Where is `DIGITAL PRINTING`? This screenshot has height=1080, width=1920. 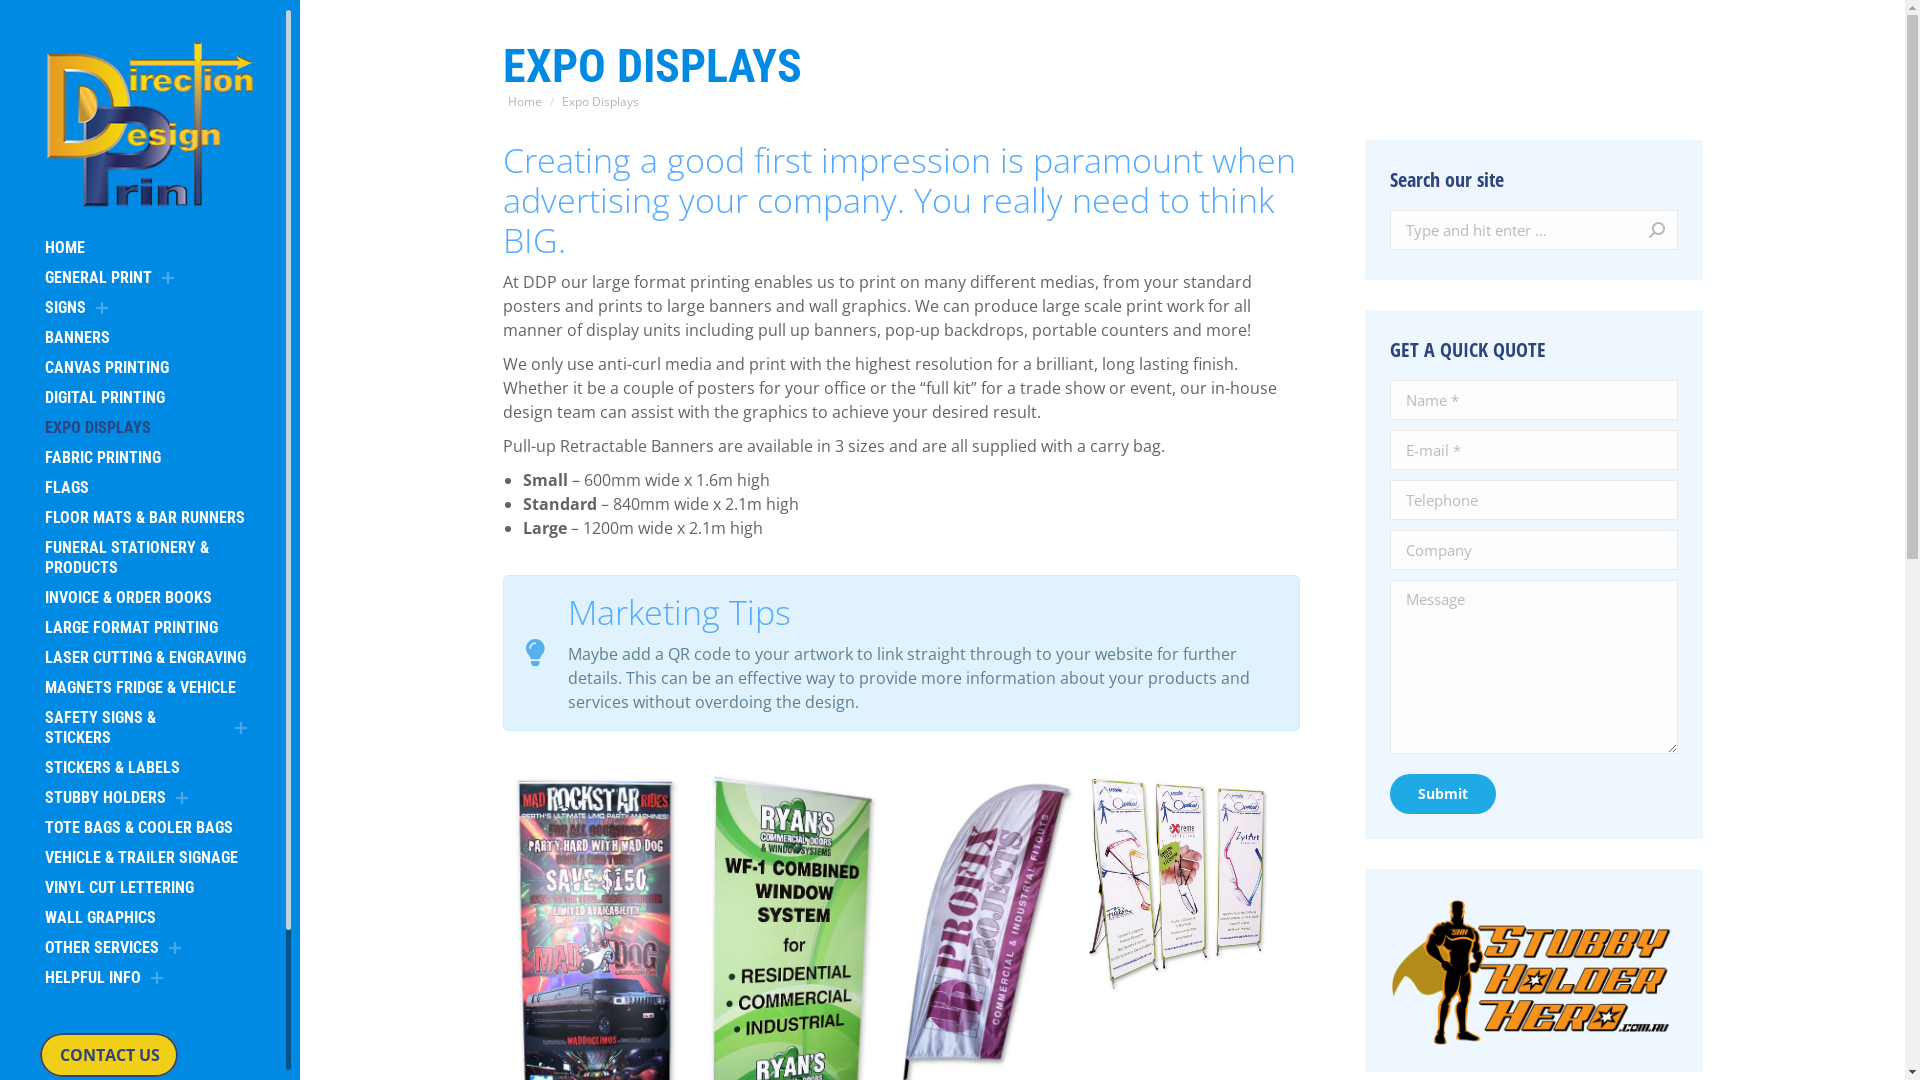 DIGITAL PRINTING is located at coordinates (105, 398).